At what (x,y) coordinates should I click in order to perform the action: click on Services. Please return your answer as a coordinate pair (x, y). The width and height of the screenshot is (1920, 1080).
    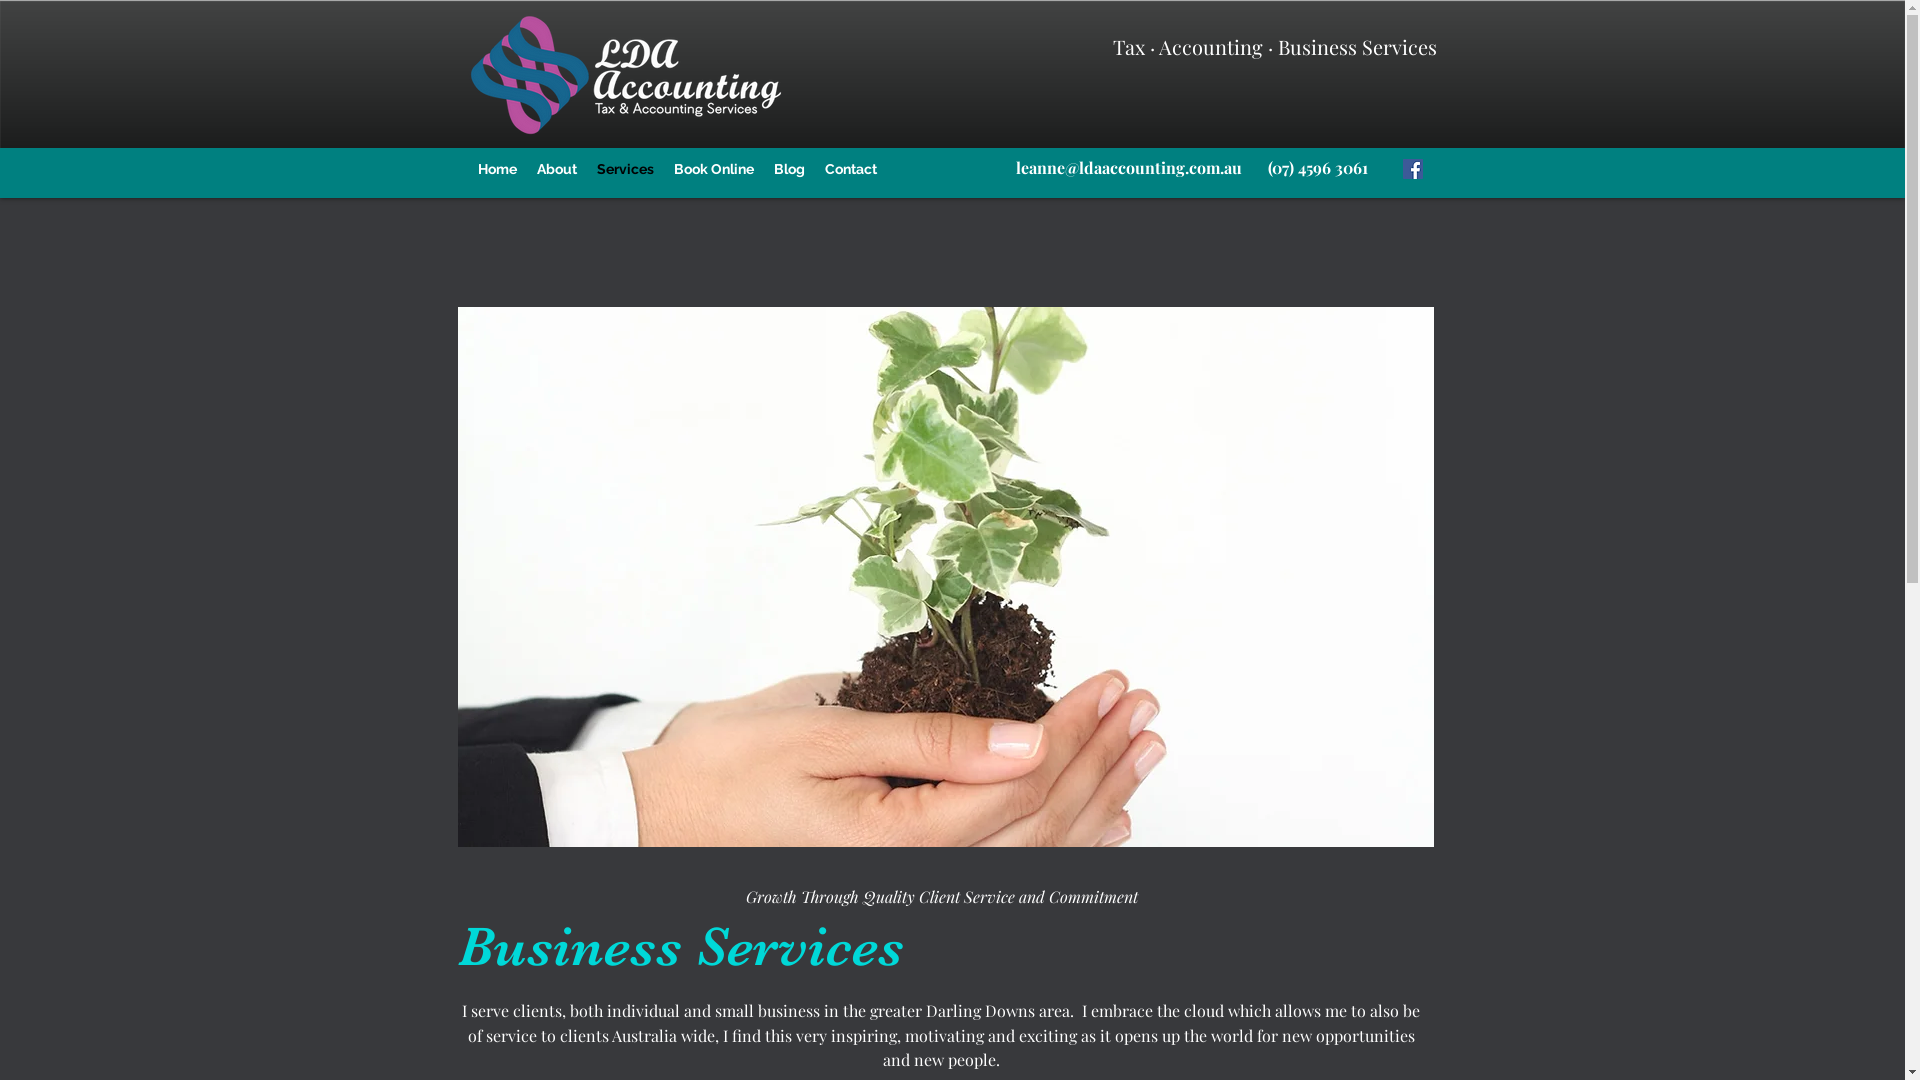
    Looking at the image, I should click on (624, 169).